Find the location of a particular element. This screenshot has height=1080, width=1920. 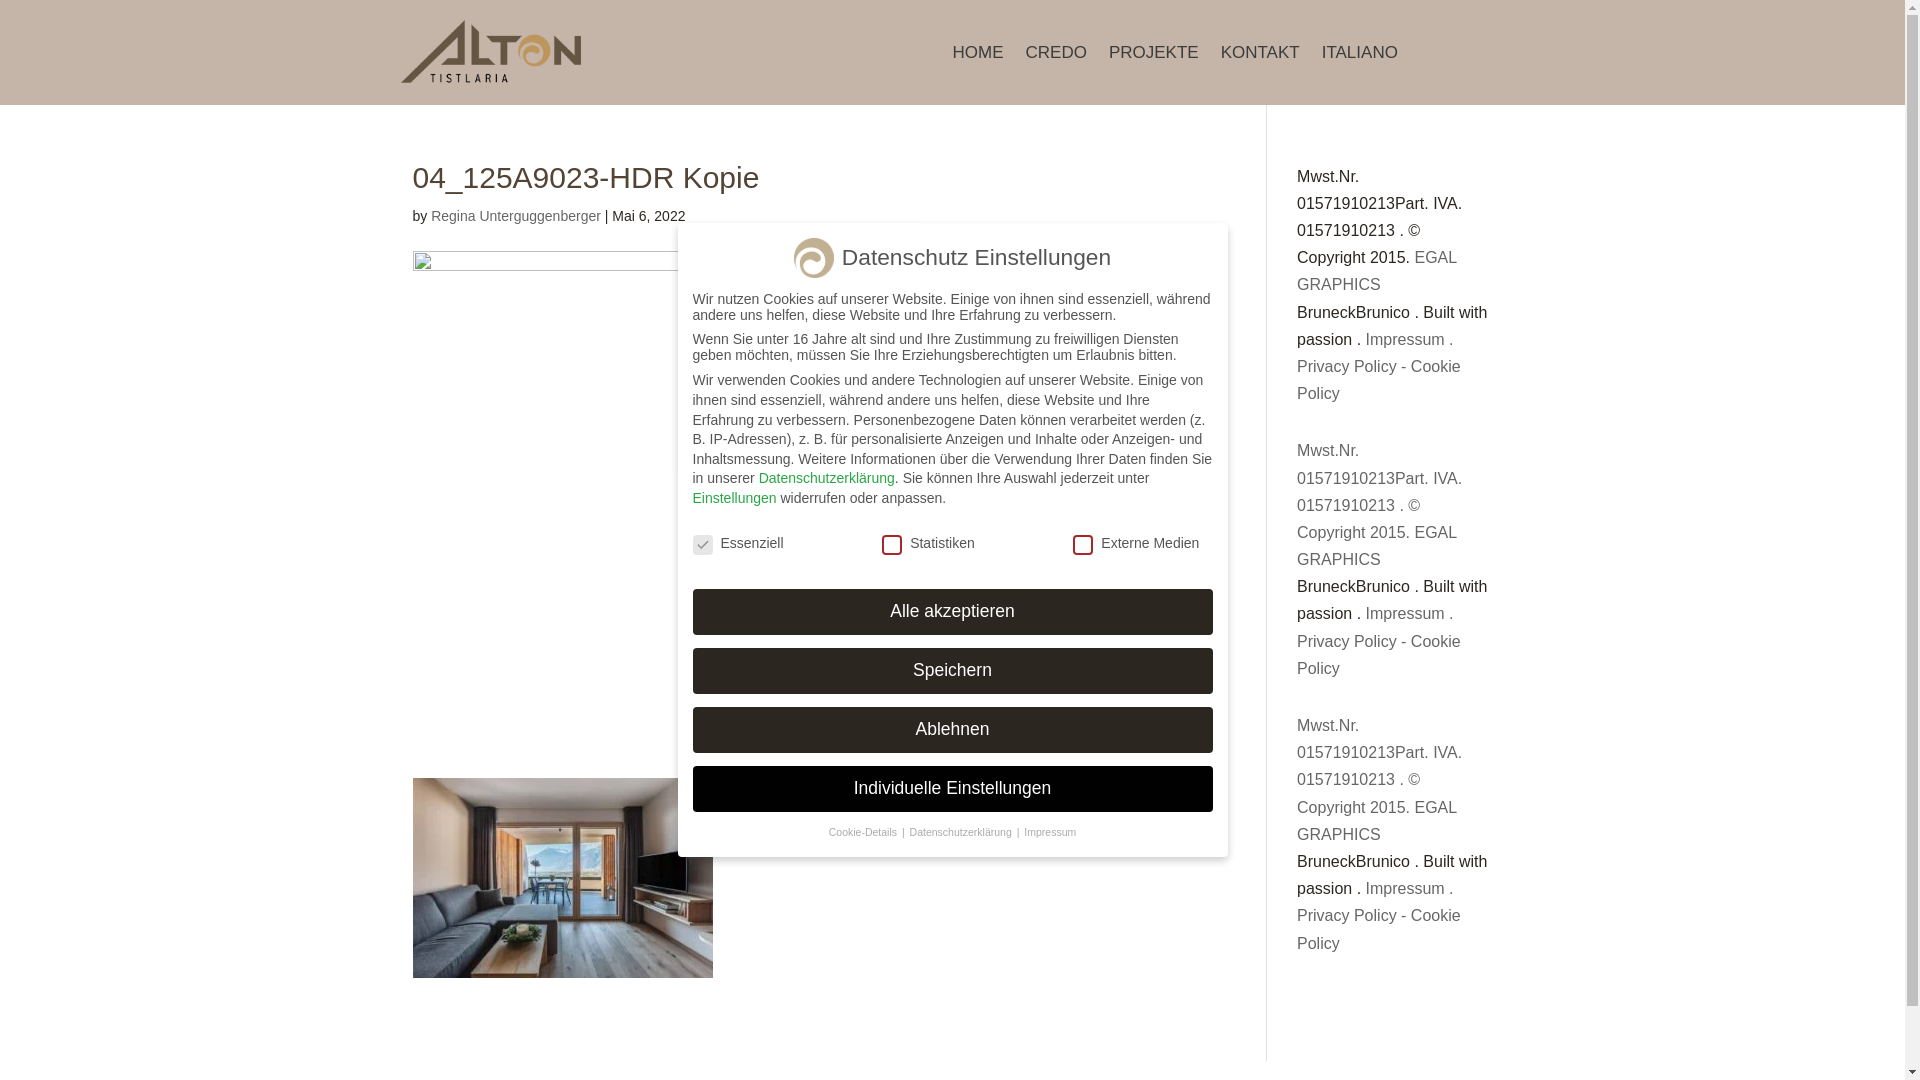

. is located at coordinates (1450, 340).